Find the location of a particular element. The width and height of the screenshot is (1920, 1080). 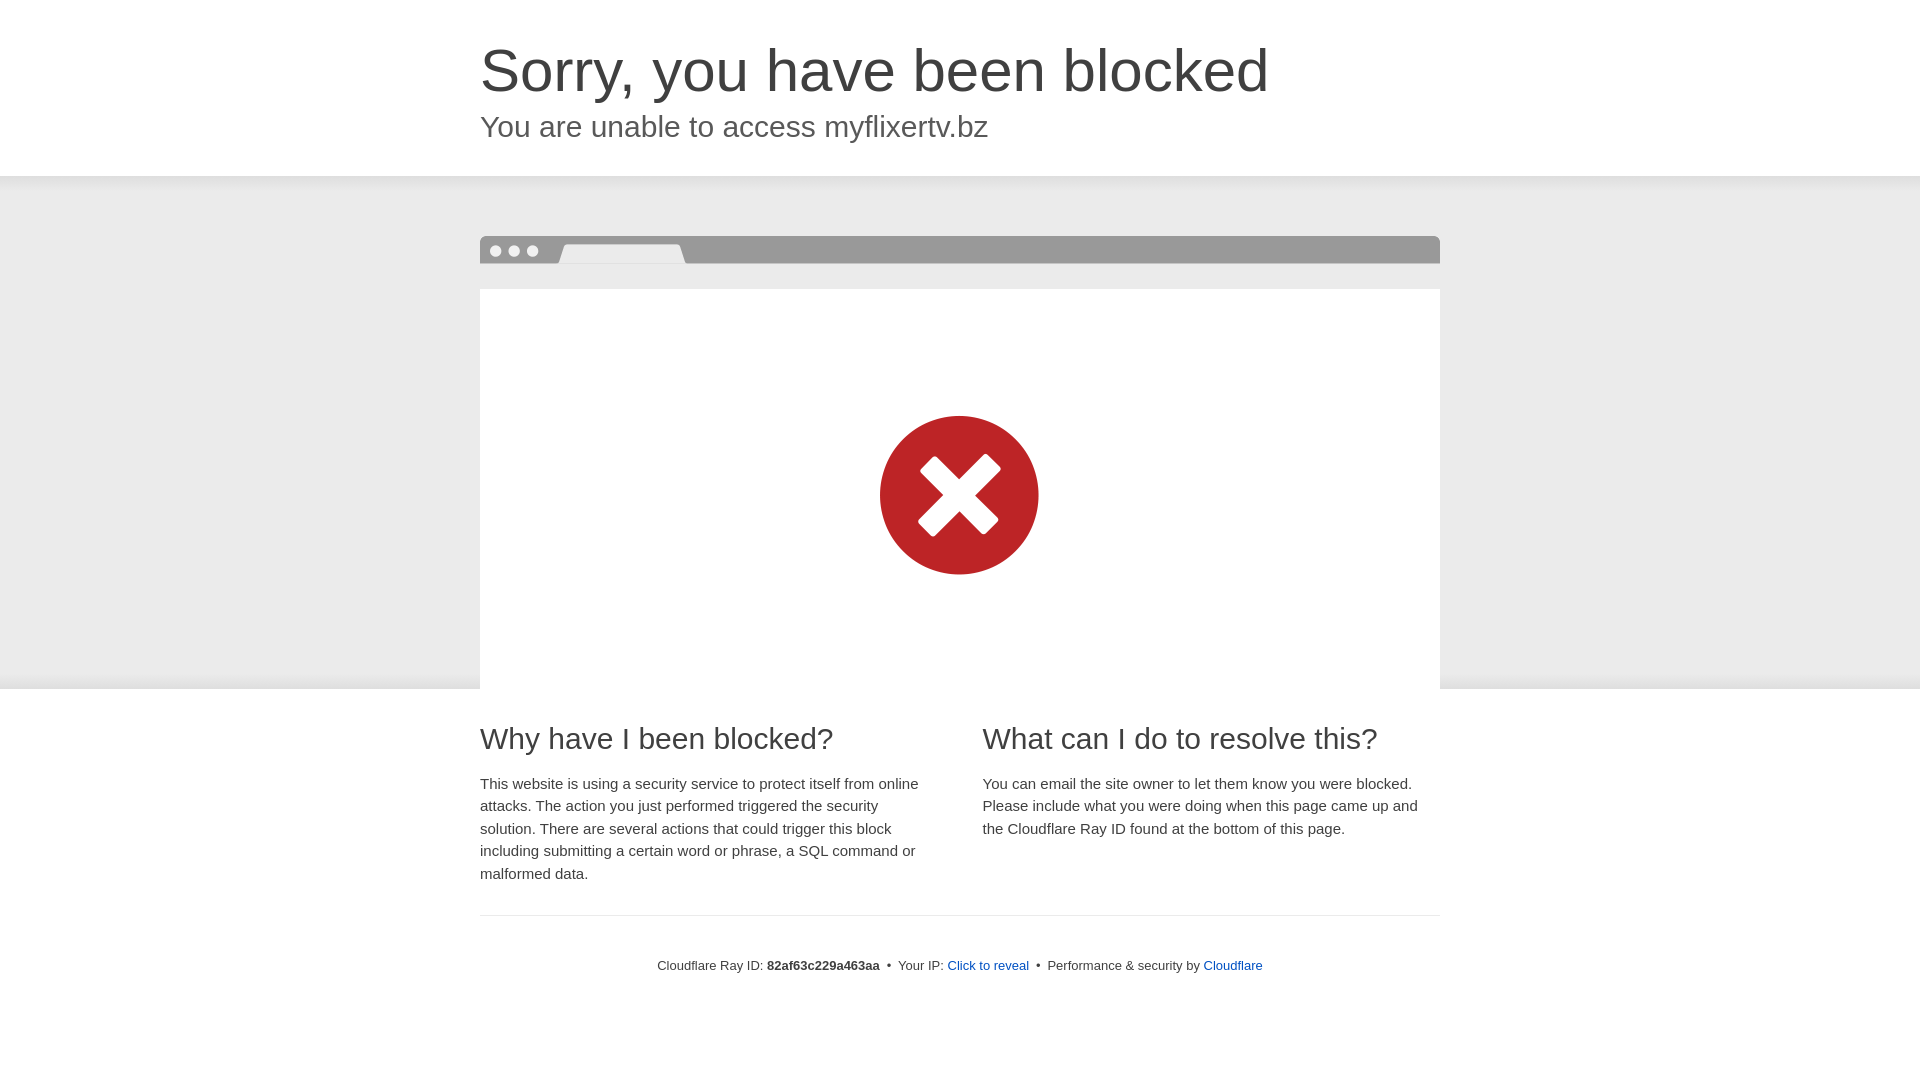

Click to reveal is located at coordinates (989, 966).